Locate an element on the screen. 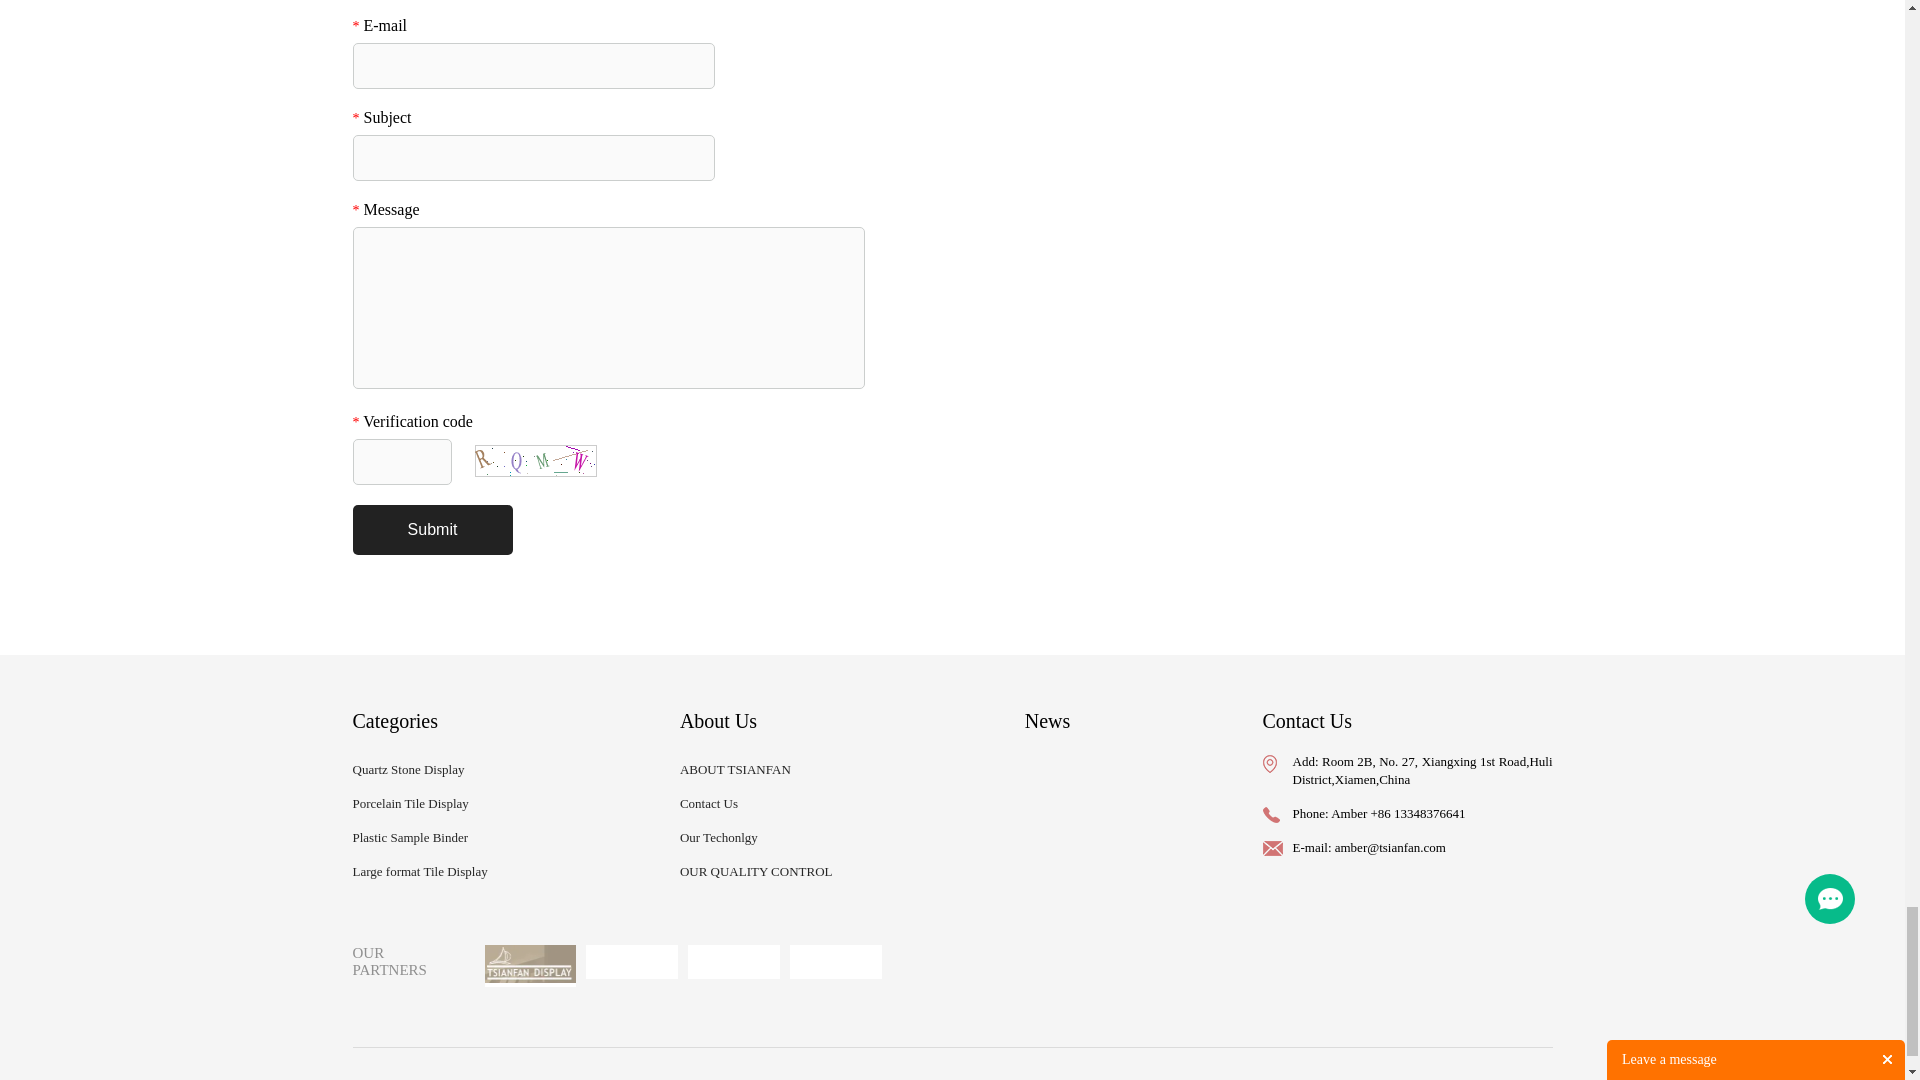 This screenshot has height=1080, width=1920. 03 is located at coordinates (733, 962).